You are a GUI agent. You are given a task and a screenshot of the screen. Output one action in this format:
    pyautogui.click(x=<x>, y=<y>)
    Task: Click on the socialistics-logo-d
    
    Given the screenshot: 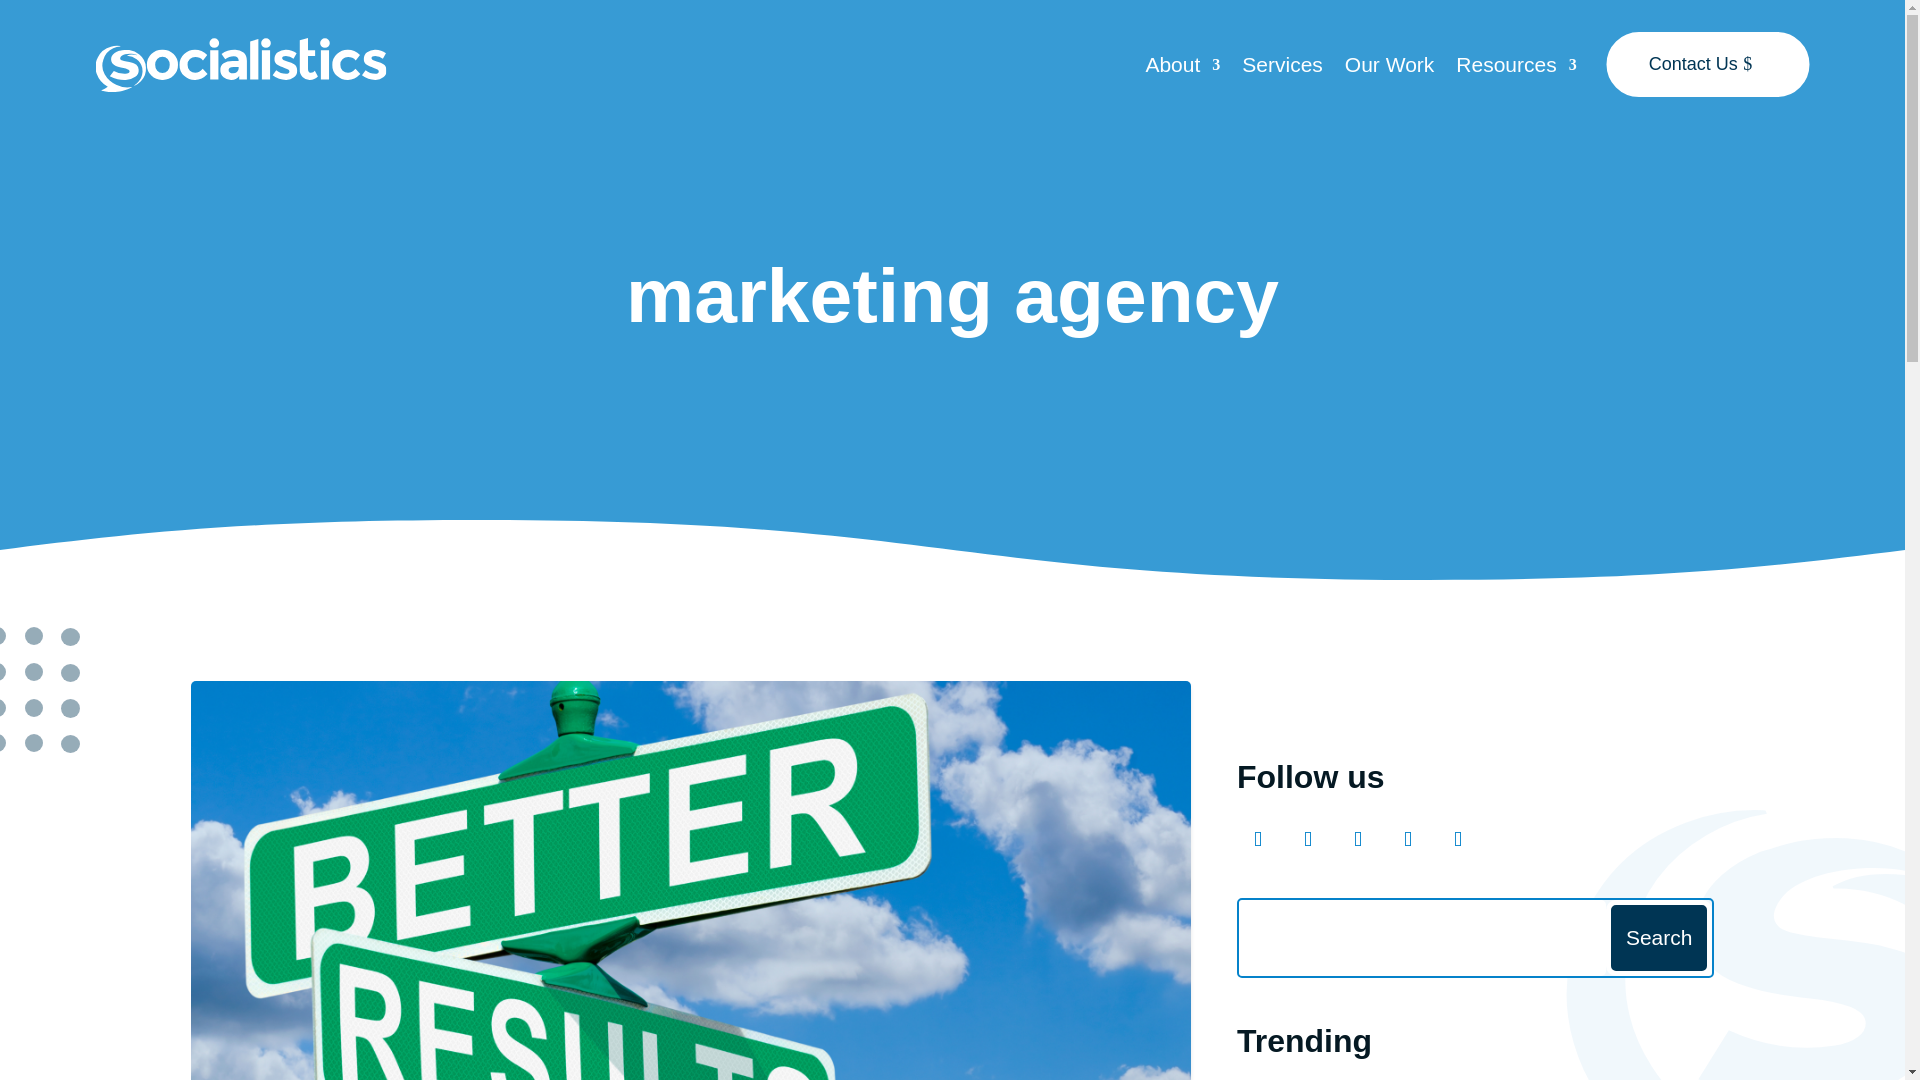 What is the action you would take?
    pyautogui.click(x=240, y=64)
    